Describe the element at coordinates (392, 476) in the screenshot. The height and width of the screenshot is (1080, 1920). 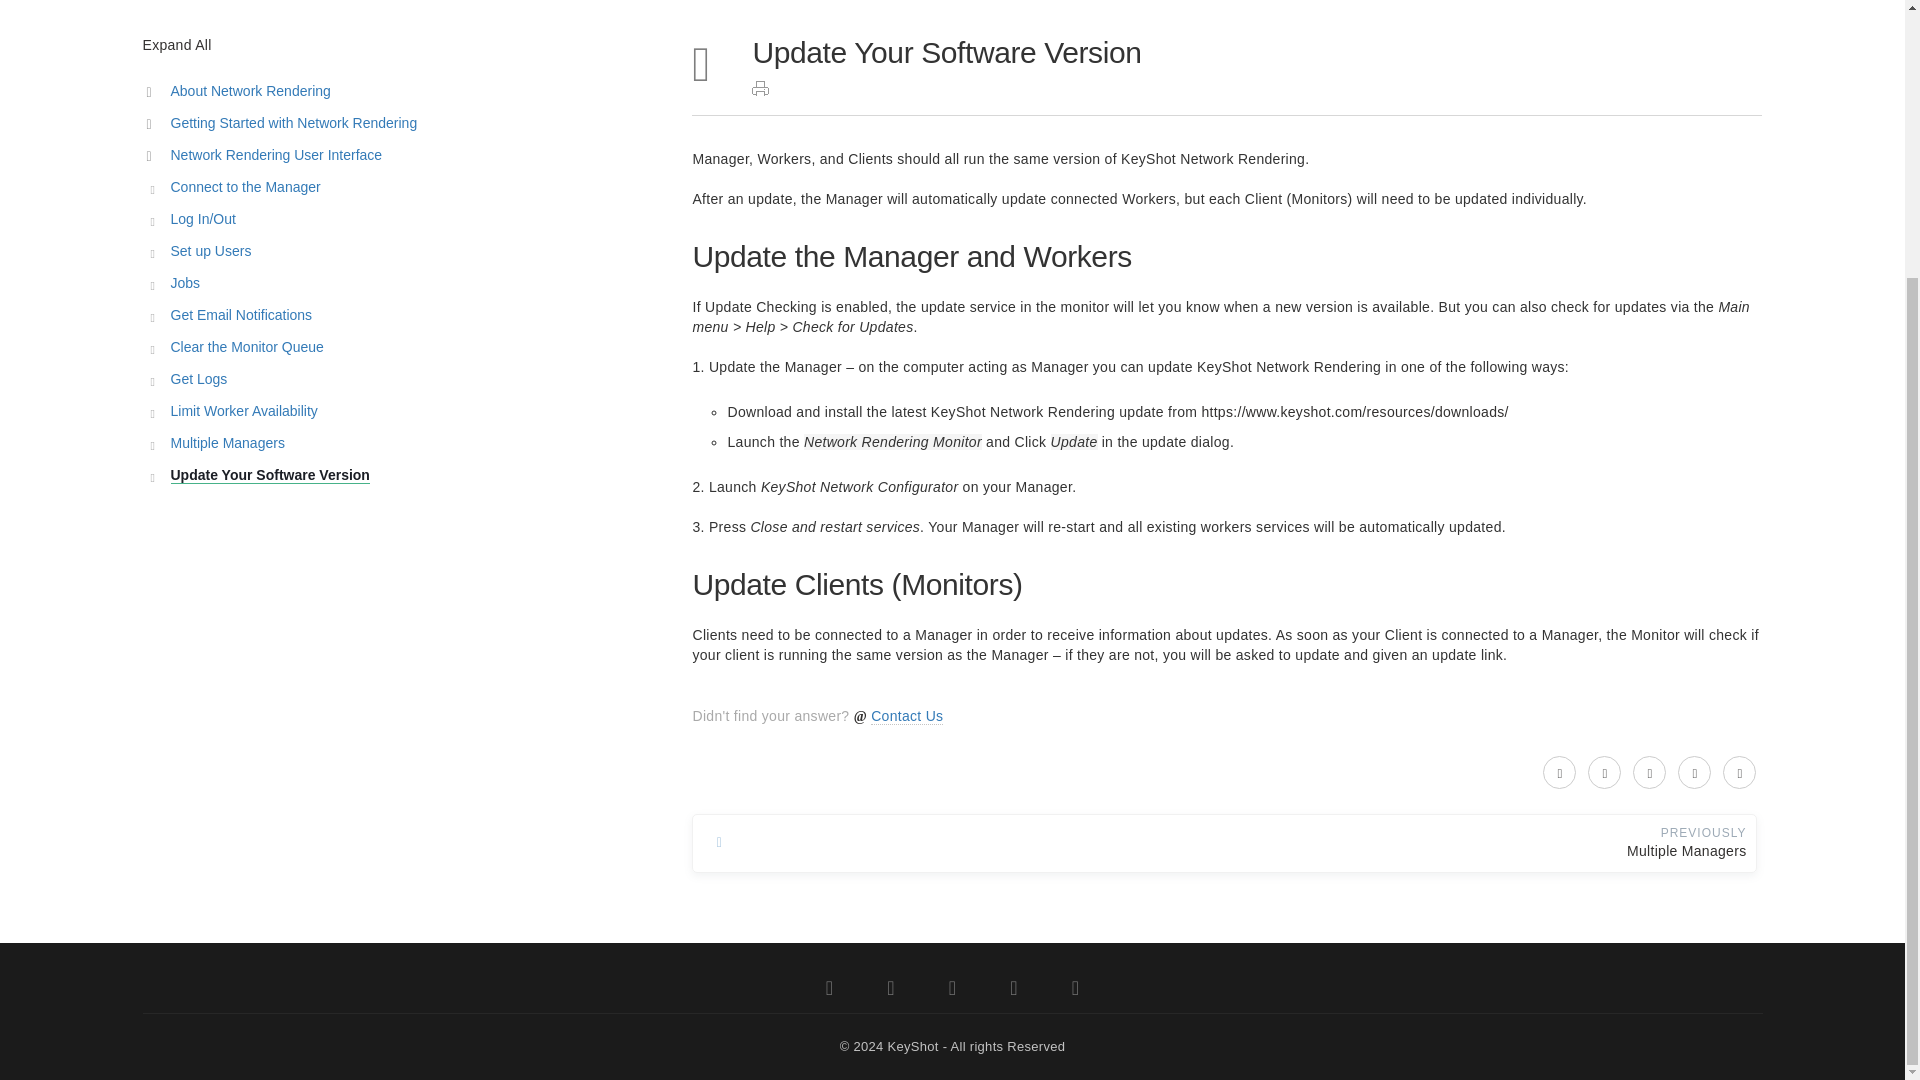
I see `Update Your Software Version` at that location.